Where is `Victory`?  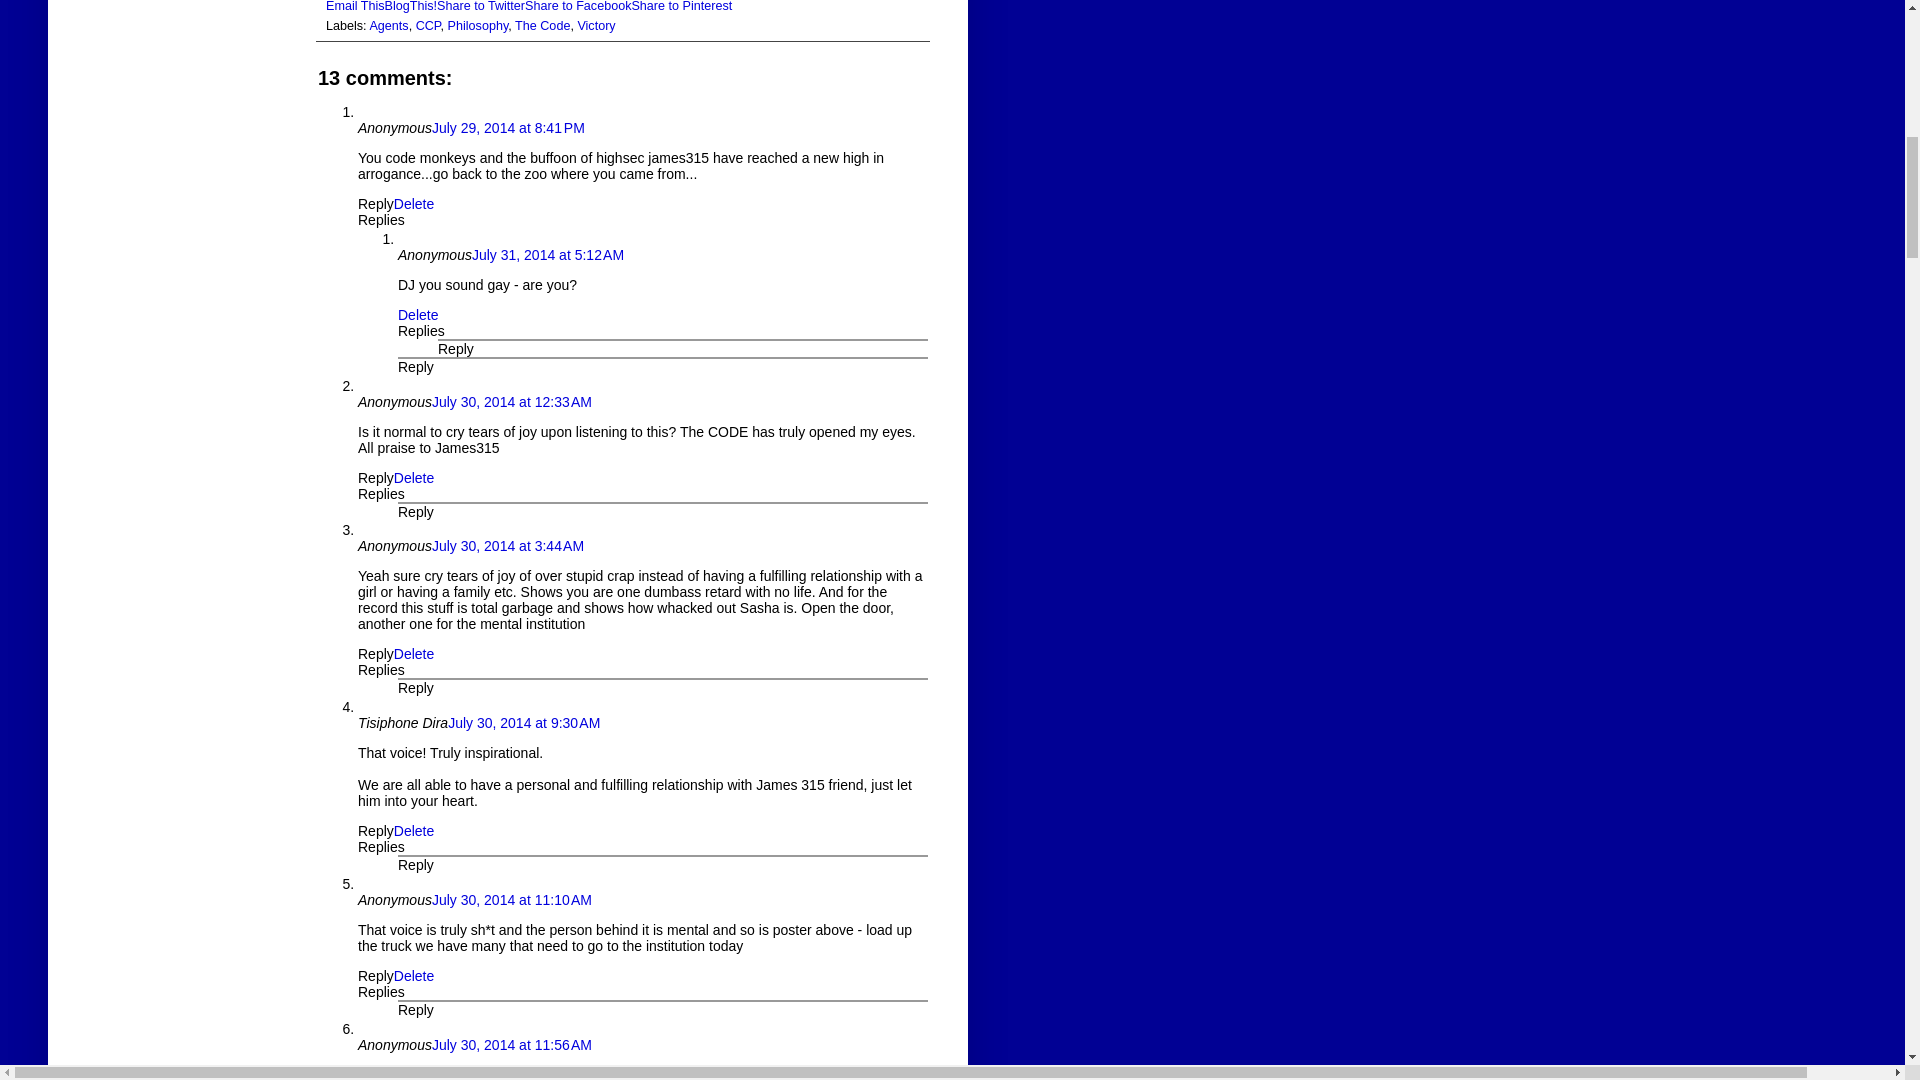 Victory is located at coordinates (596, 26).